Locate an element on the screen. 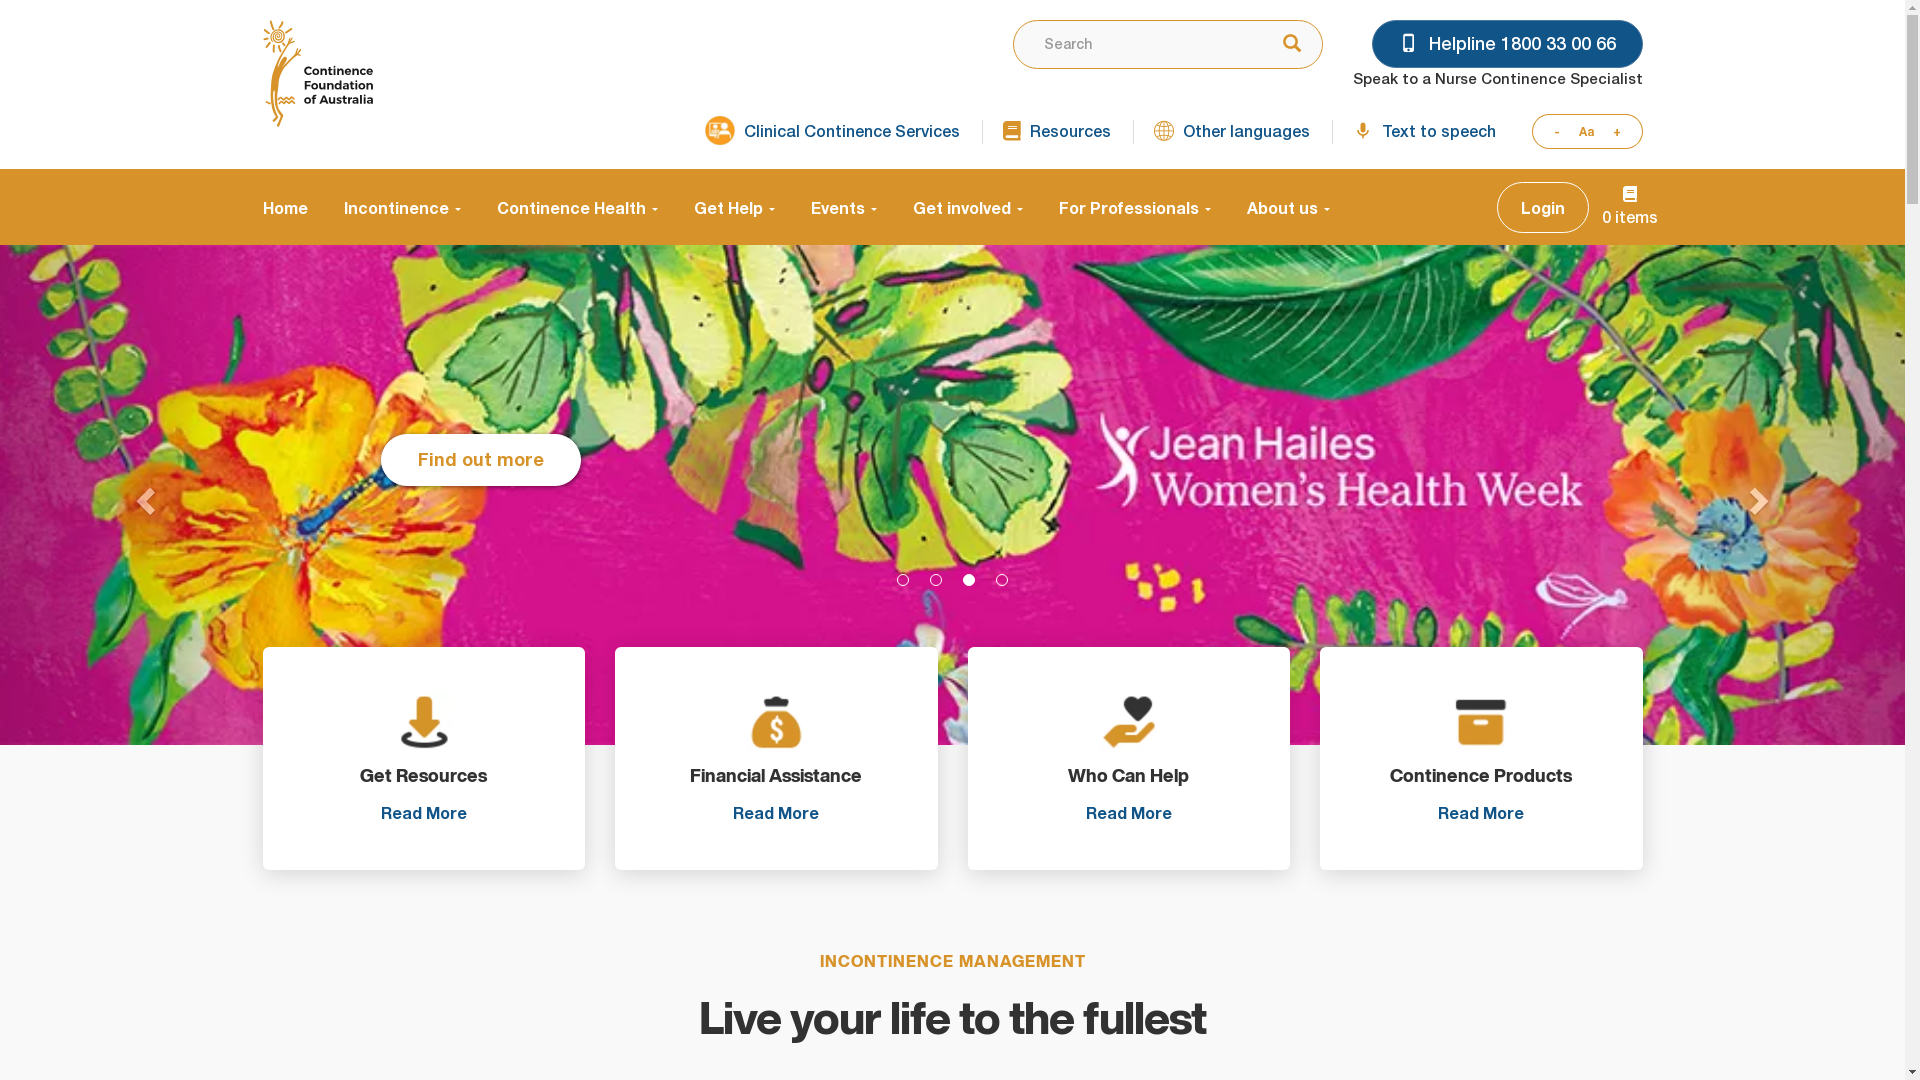  Clinical Continence Services is located at coordinates (832, 132).